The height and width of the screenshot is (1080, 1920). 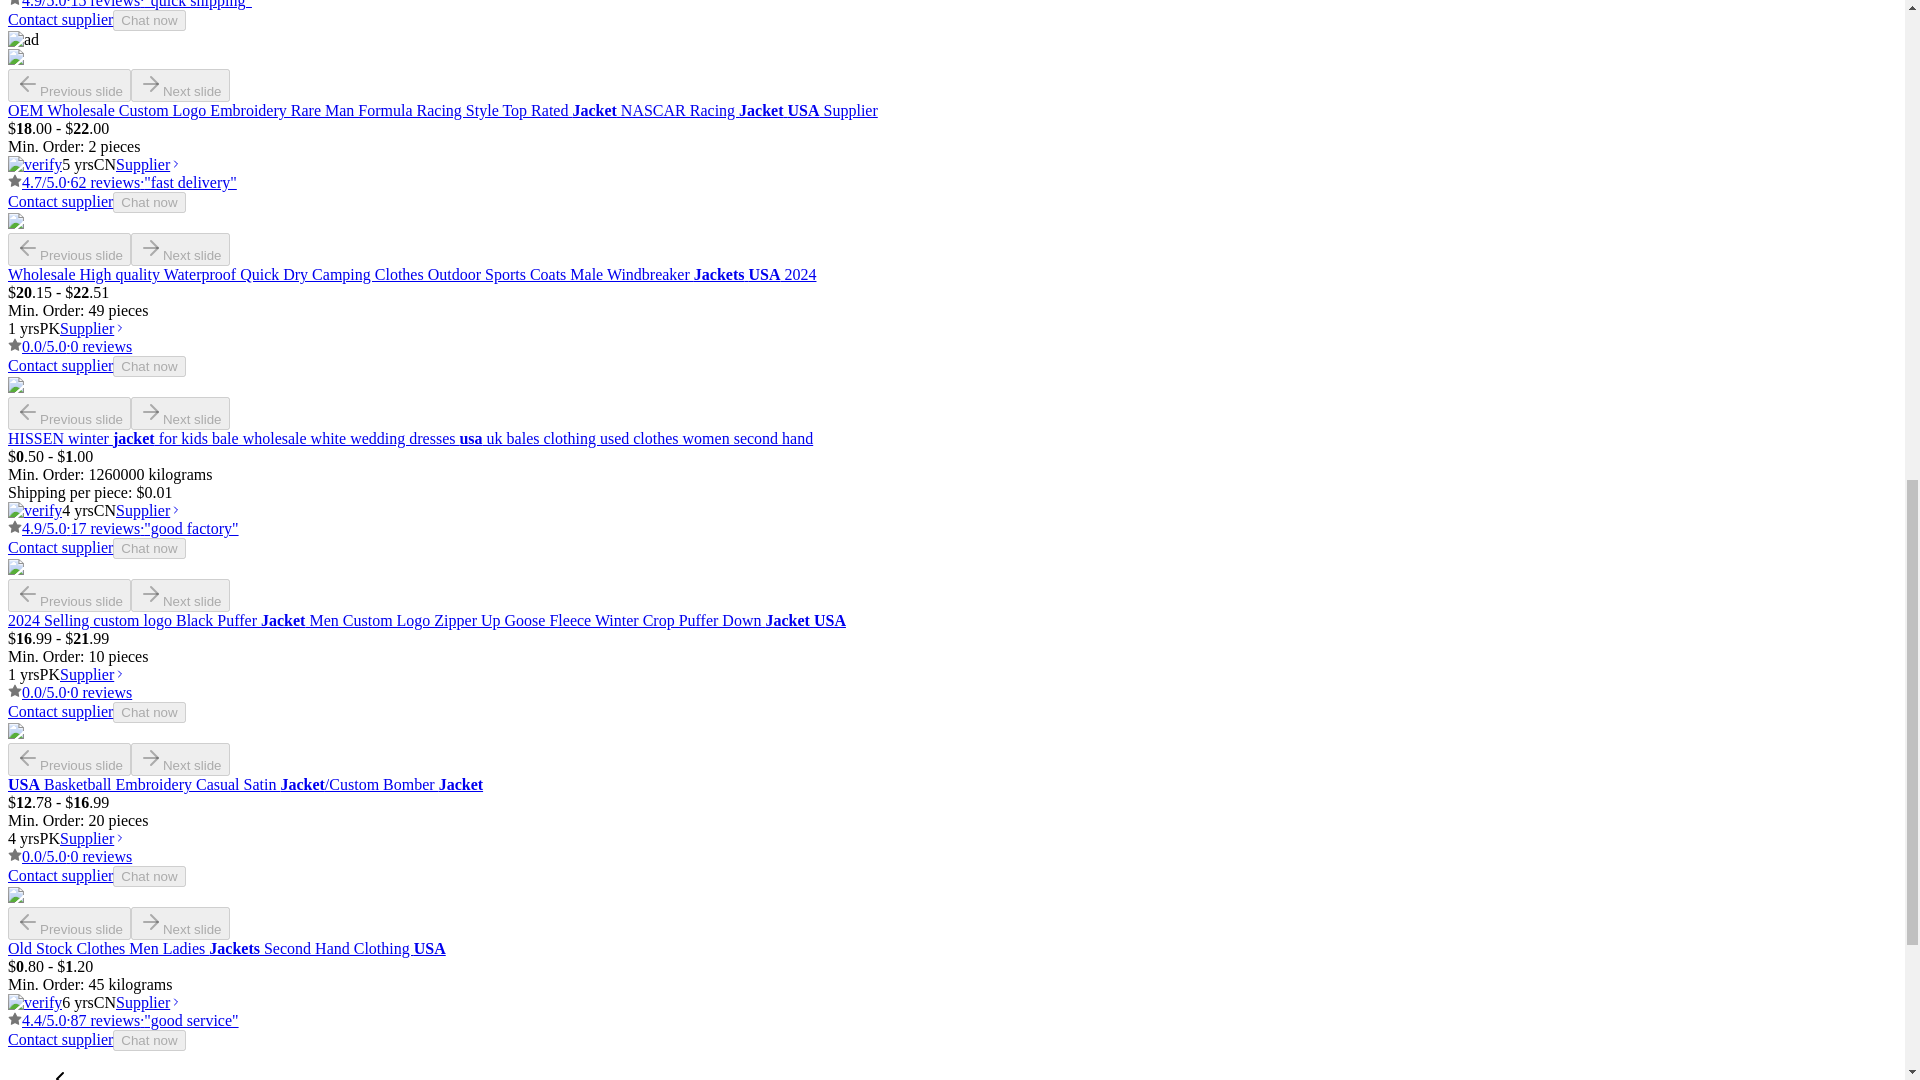 What do you see at coordinates (180, 85) in the screenshot?
I see `Next slide` at bounding box center [180, 85].